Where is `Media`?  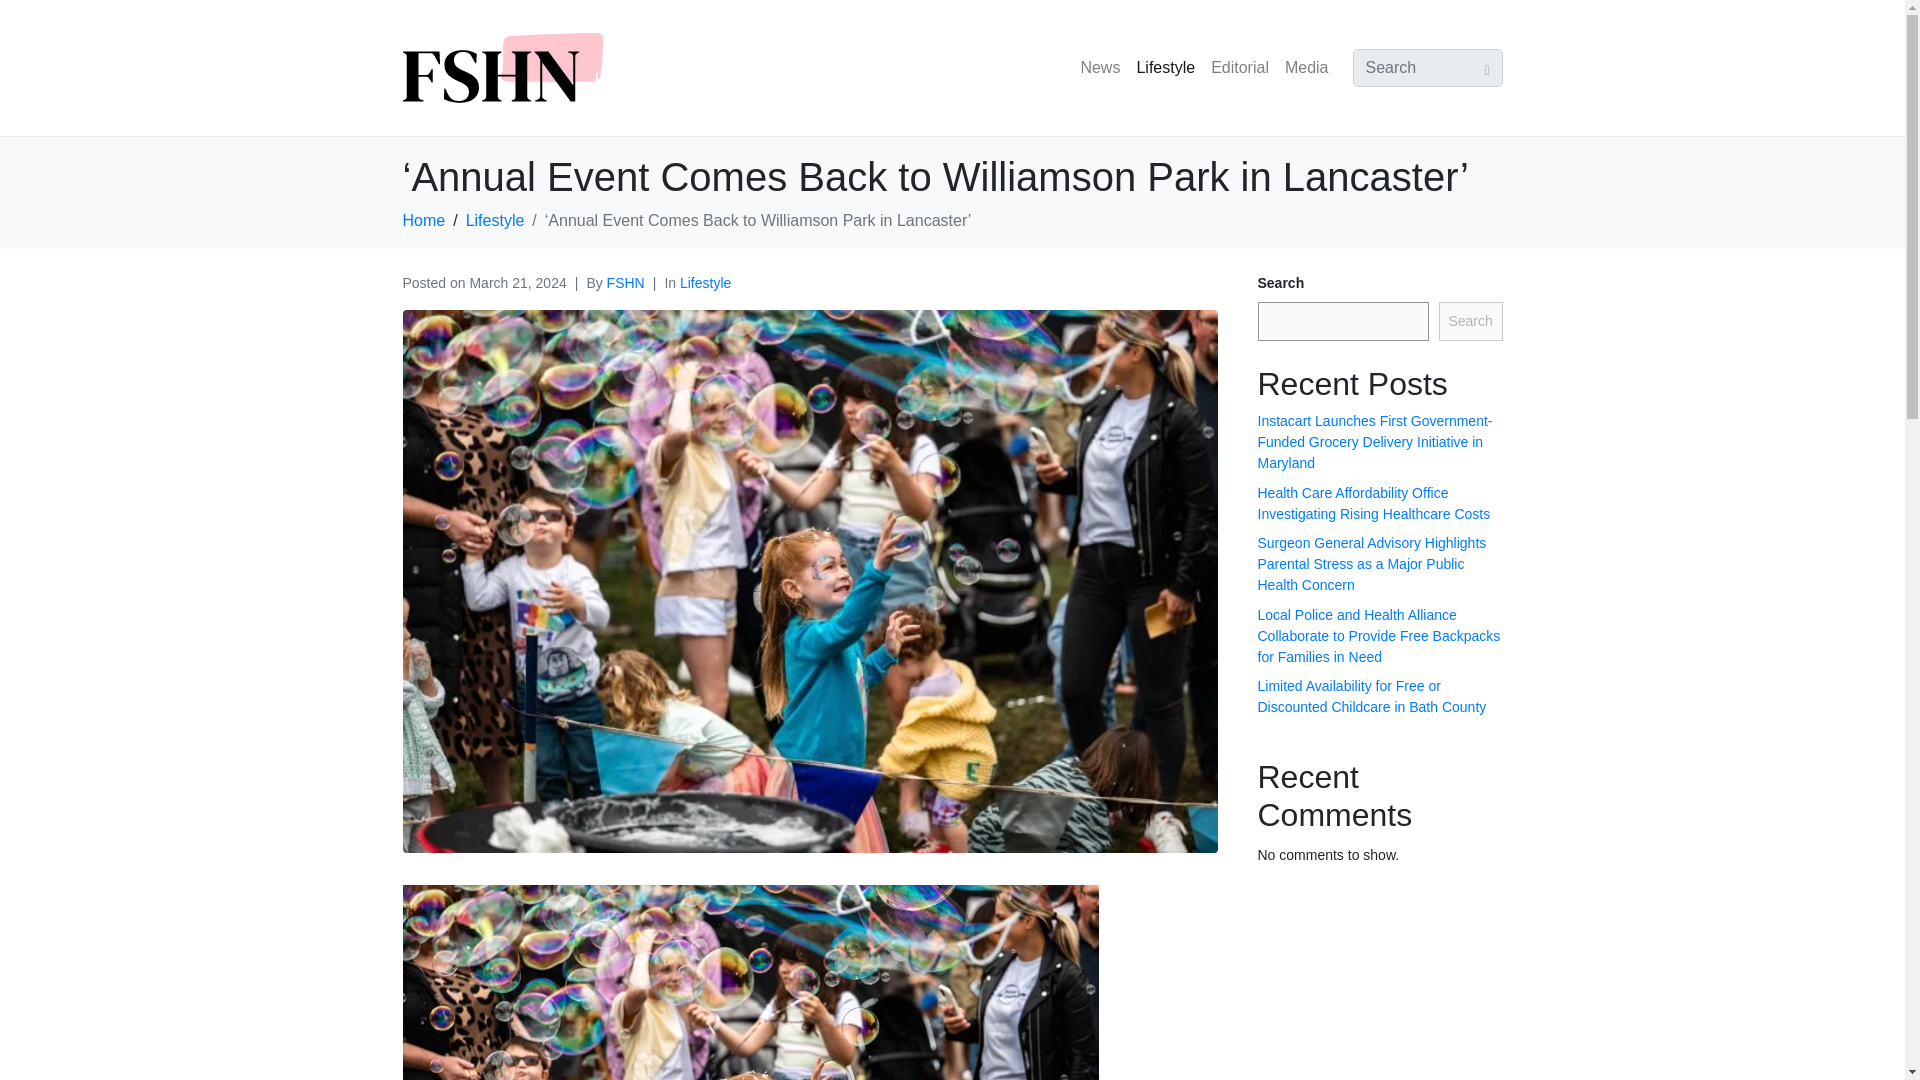 Media is located at coordinates (1306, 67).